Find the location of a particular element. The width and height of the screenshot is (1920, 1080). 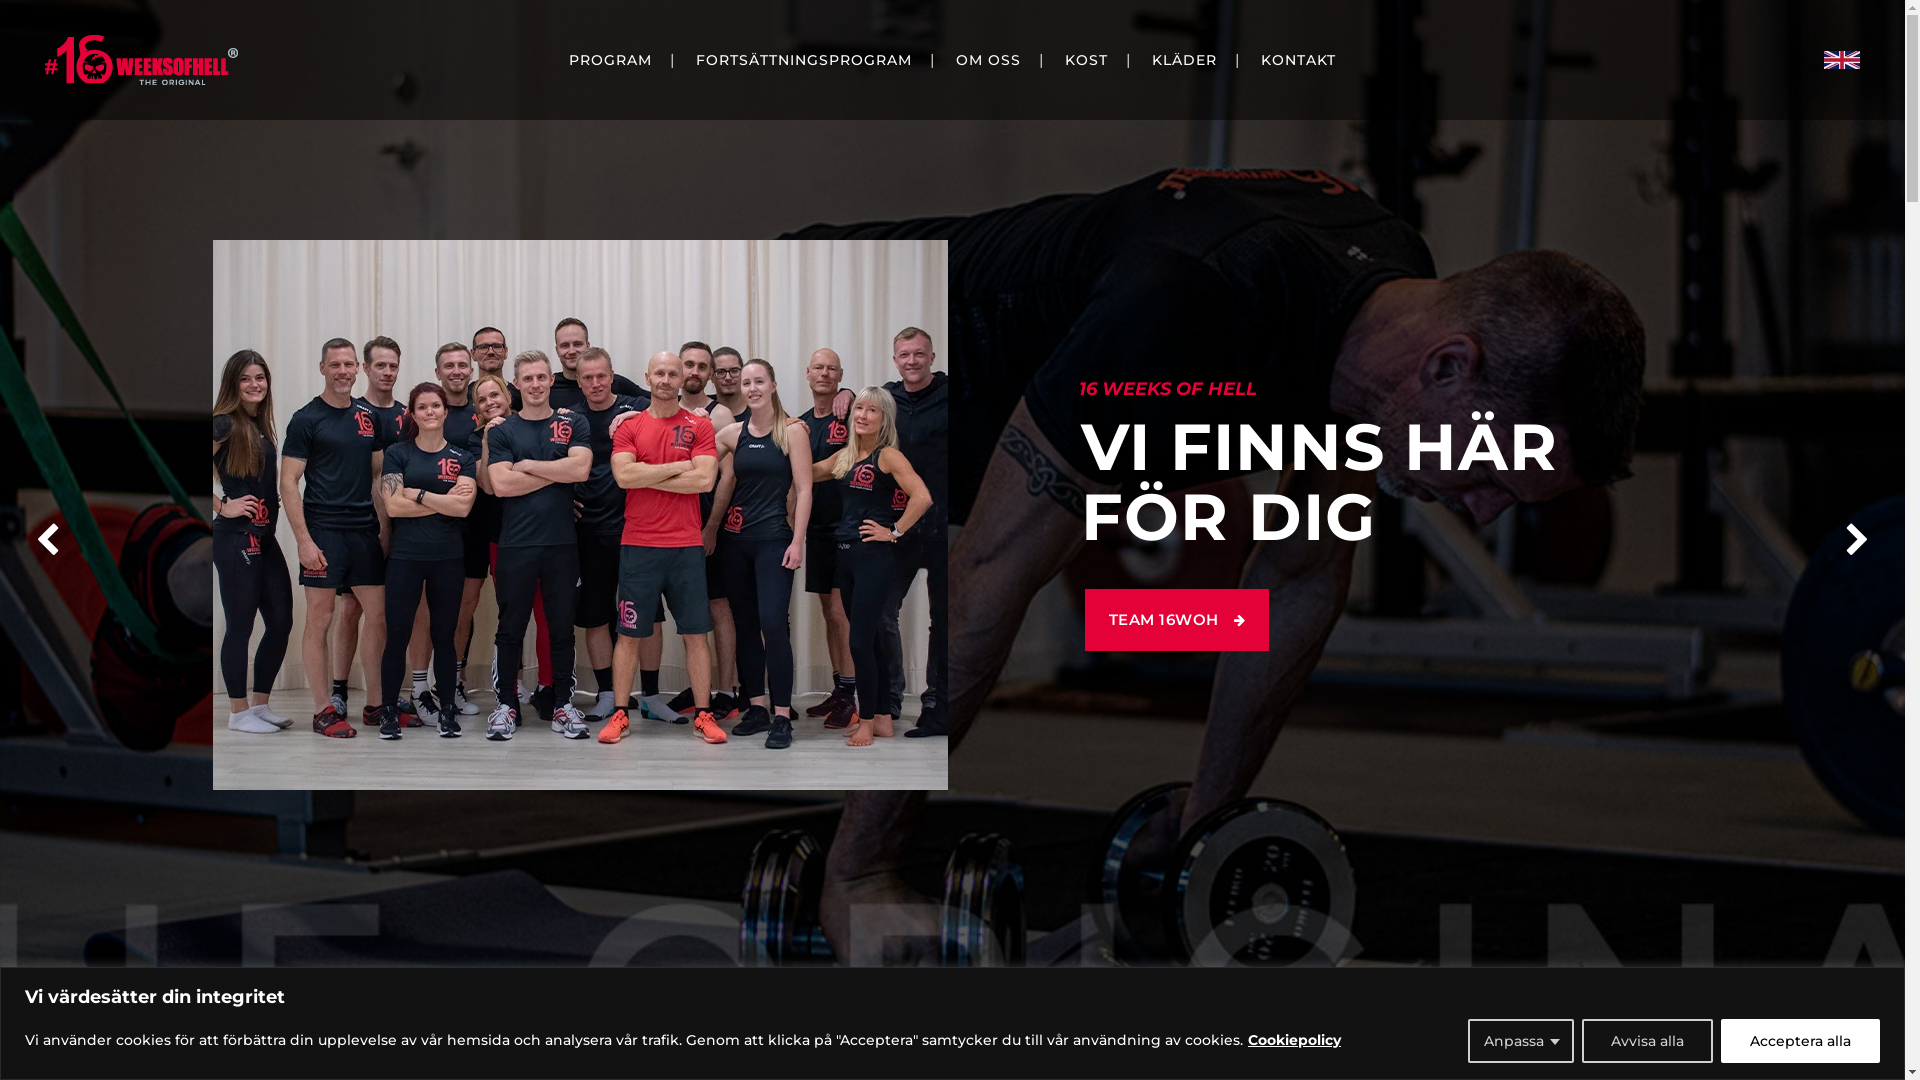

KONTAKT is located at coordinates (1298, 60).